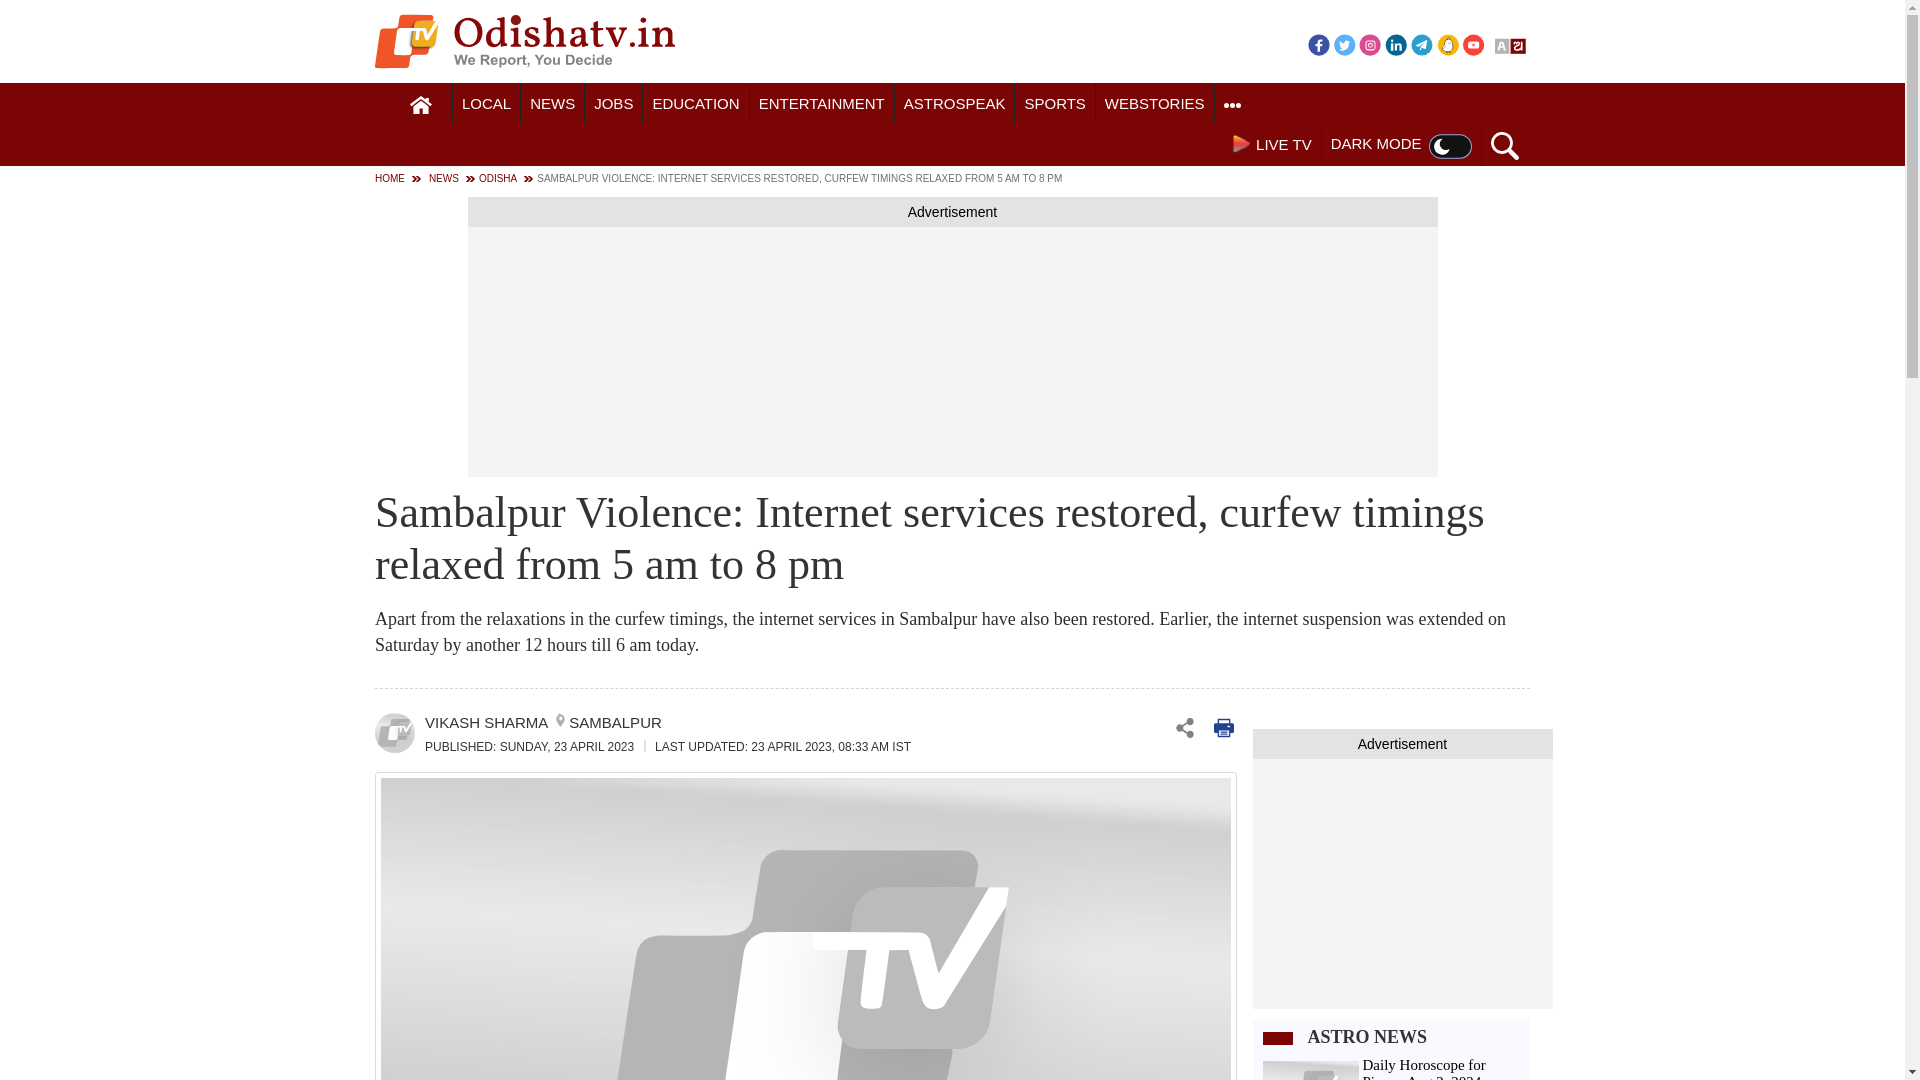  I want to click on LOCAL, so click(486, 104).